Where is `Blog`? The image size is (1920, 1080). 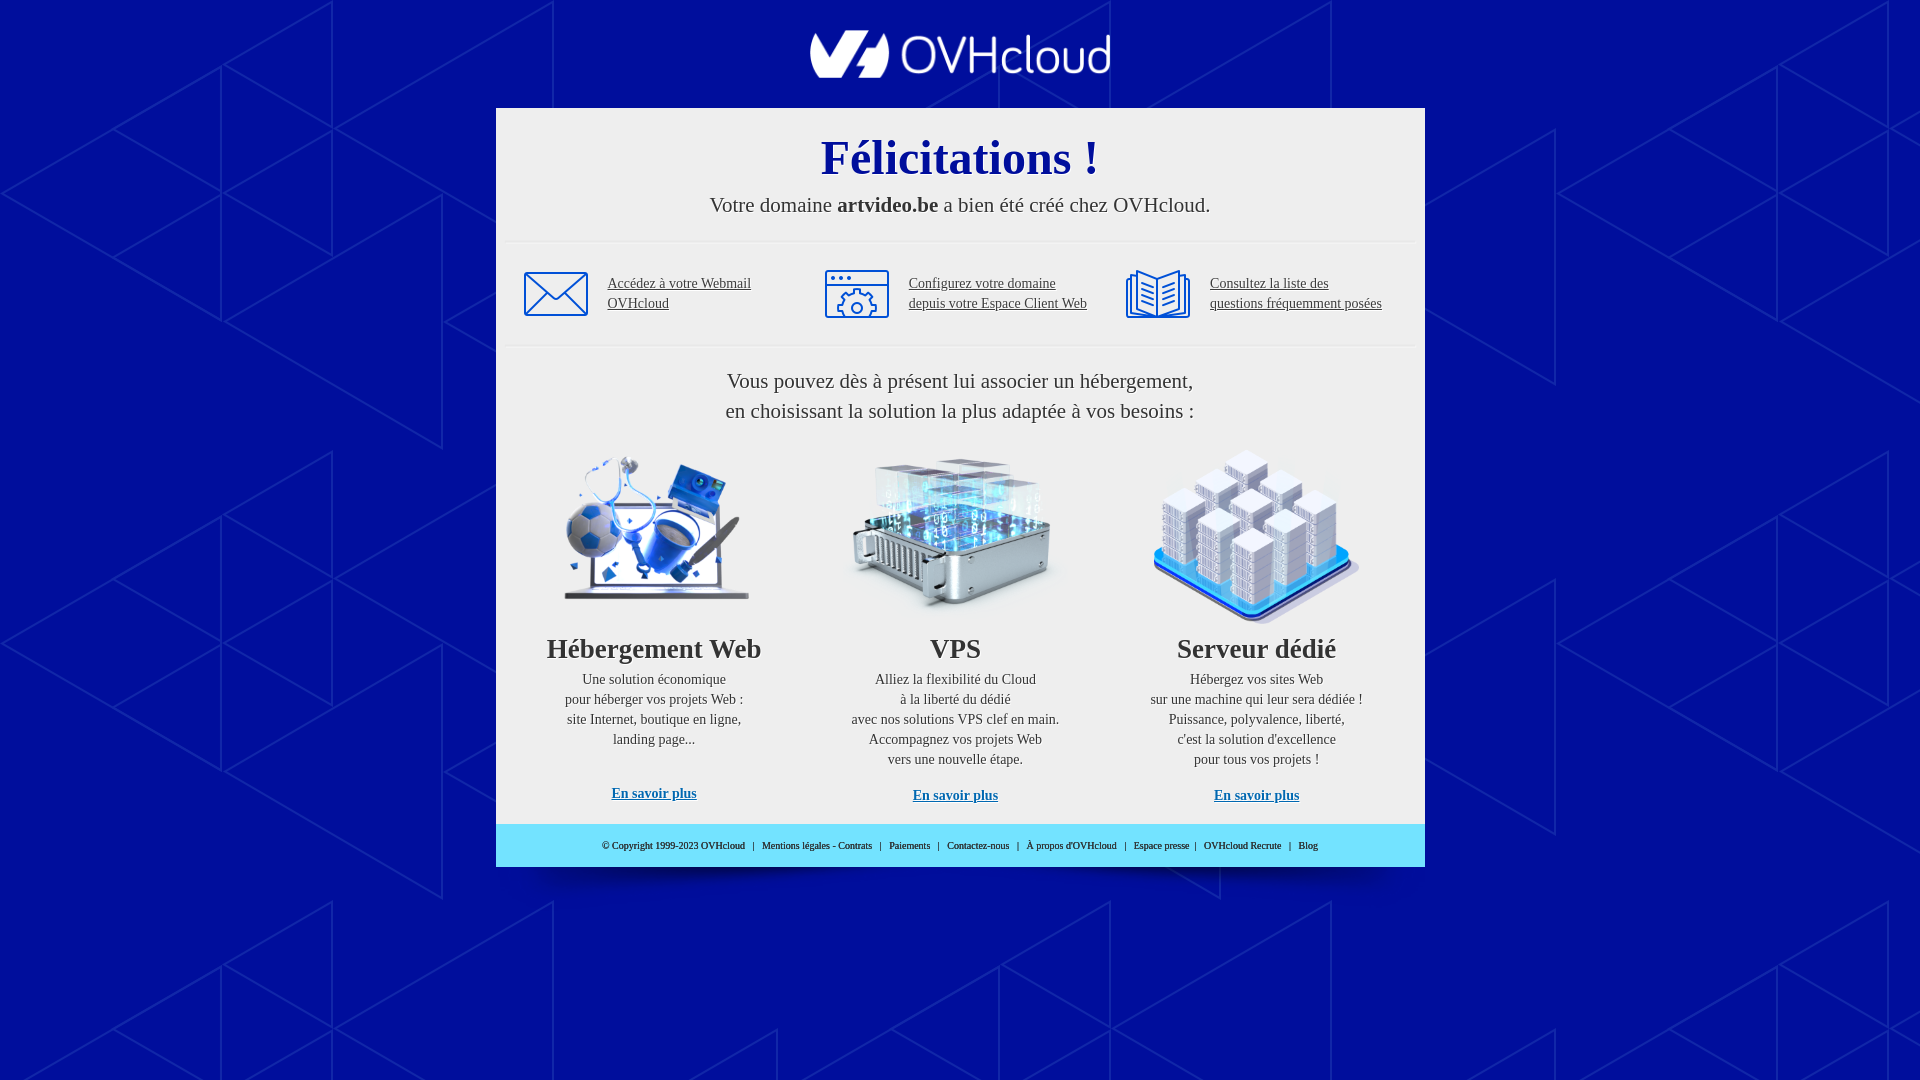
Blog is located at coordinates (1308, 846).